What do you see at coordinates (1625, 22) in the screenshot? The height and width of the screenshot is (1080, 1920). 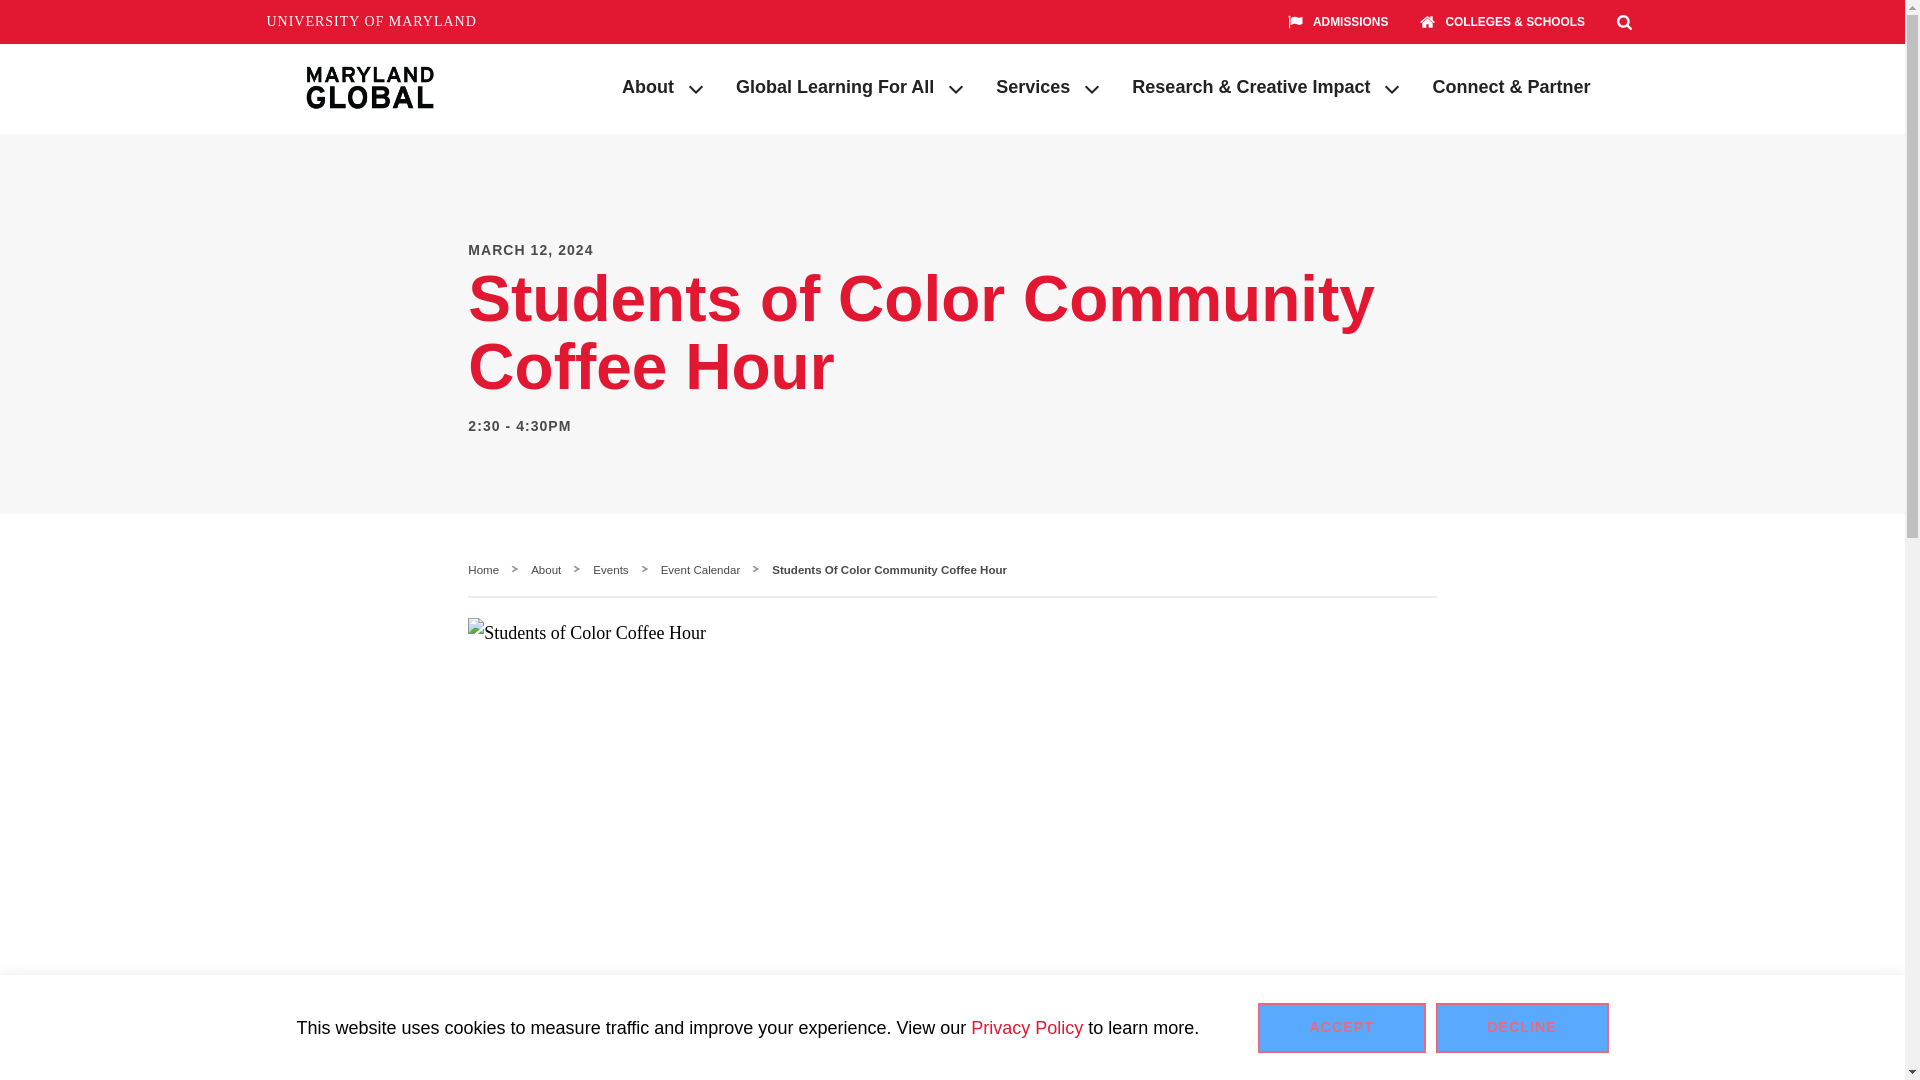 I see `Search` at bounding box center [1625, 22].